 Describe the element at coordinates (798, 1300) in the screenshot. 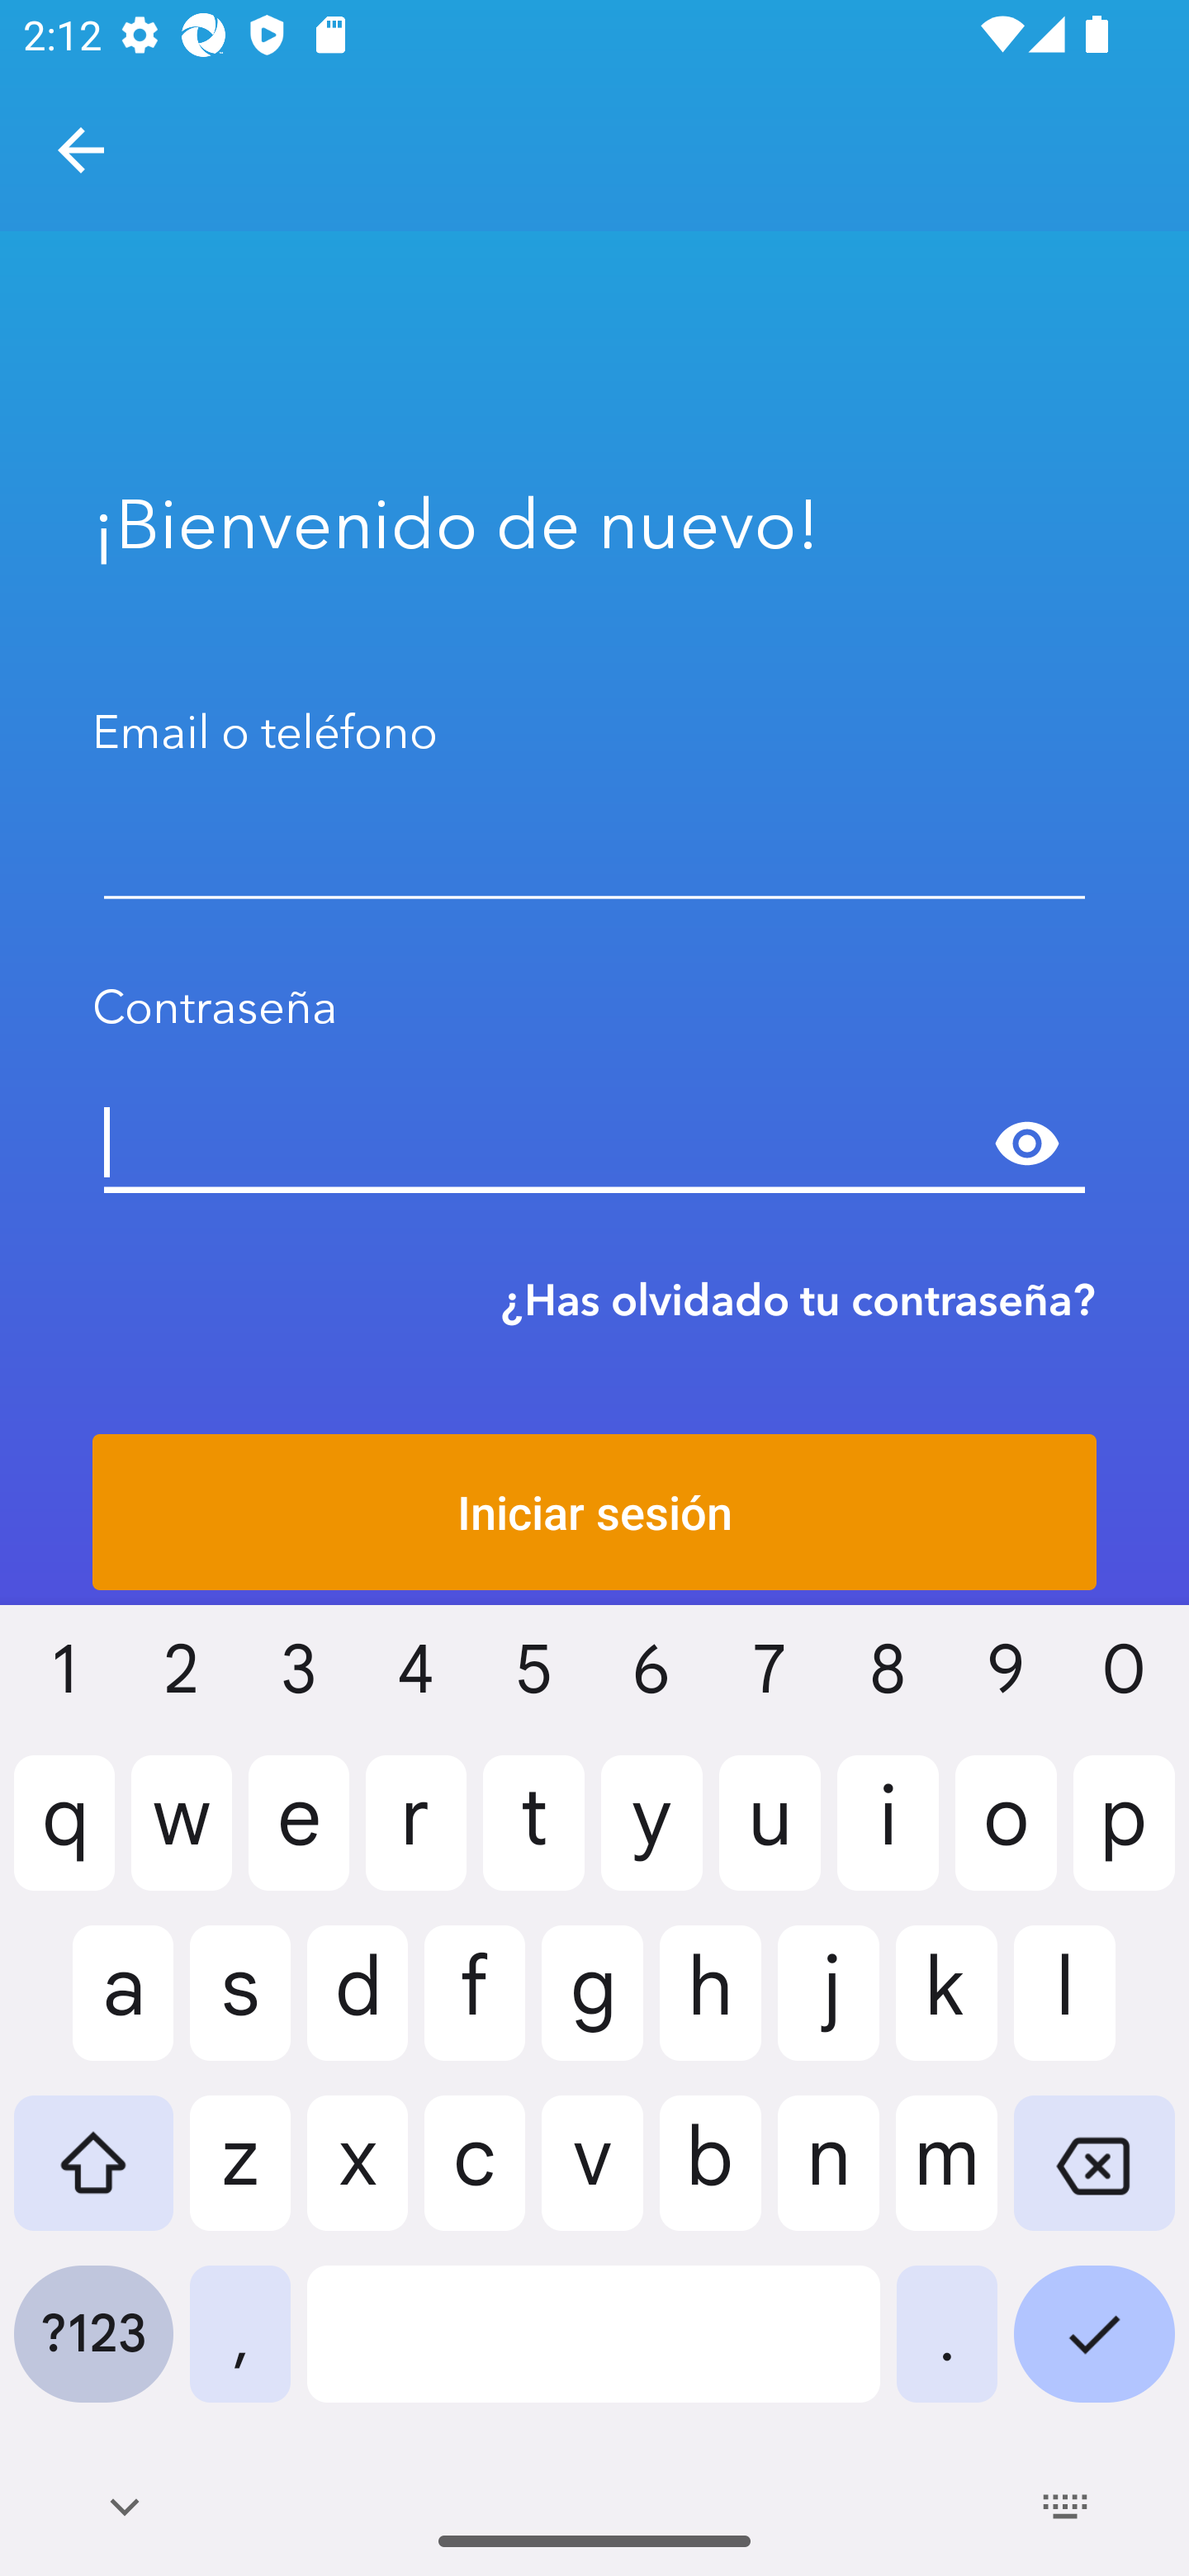

I see `¿Has olvidado tu contraseña?` at that location.